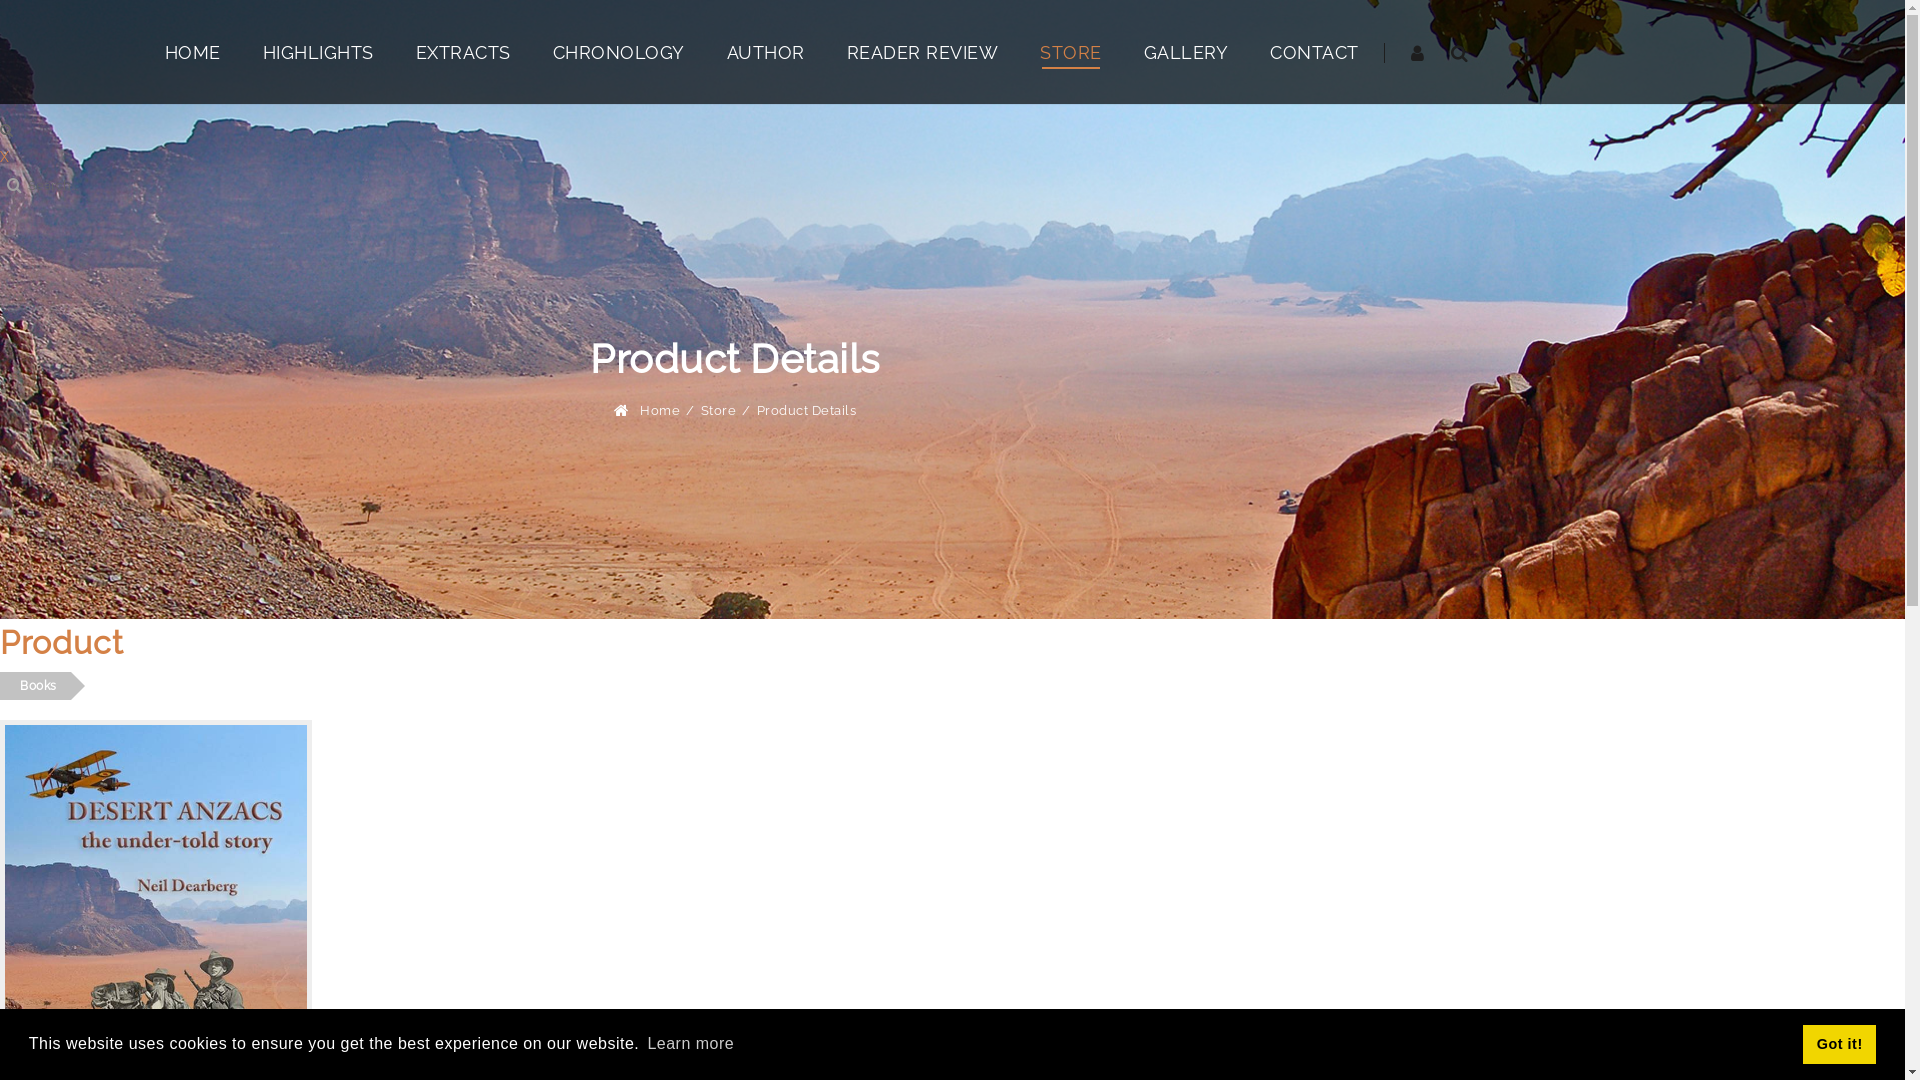 Image resolution: width=1920 pixels, height=1080 pixels. What do you see at coordinates (765, 52) in the screenshot?
I see `AUTHOR` at bounding box center [765, 52].